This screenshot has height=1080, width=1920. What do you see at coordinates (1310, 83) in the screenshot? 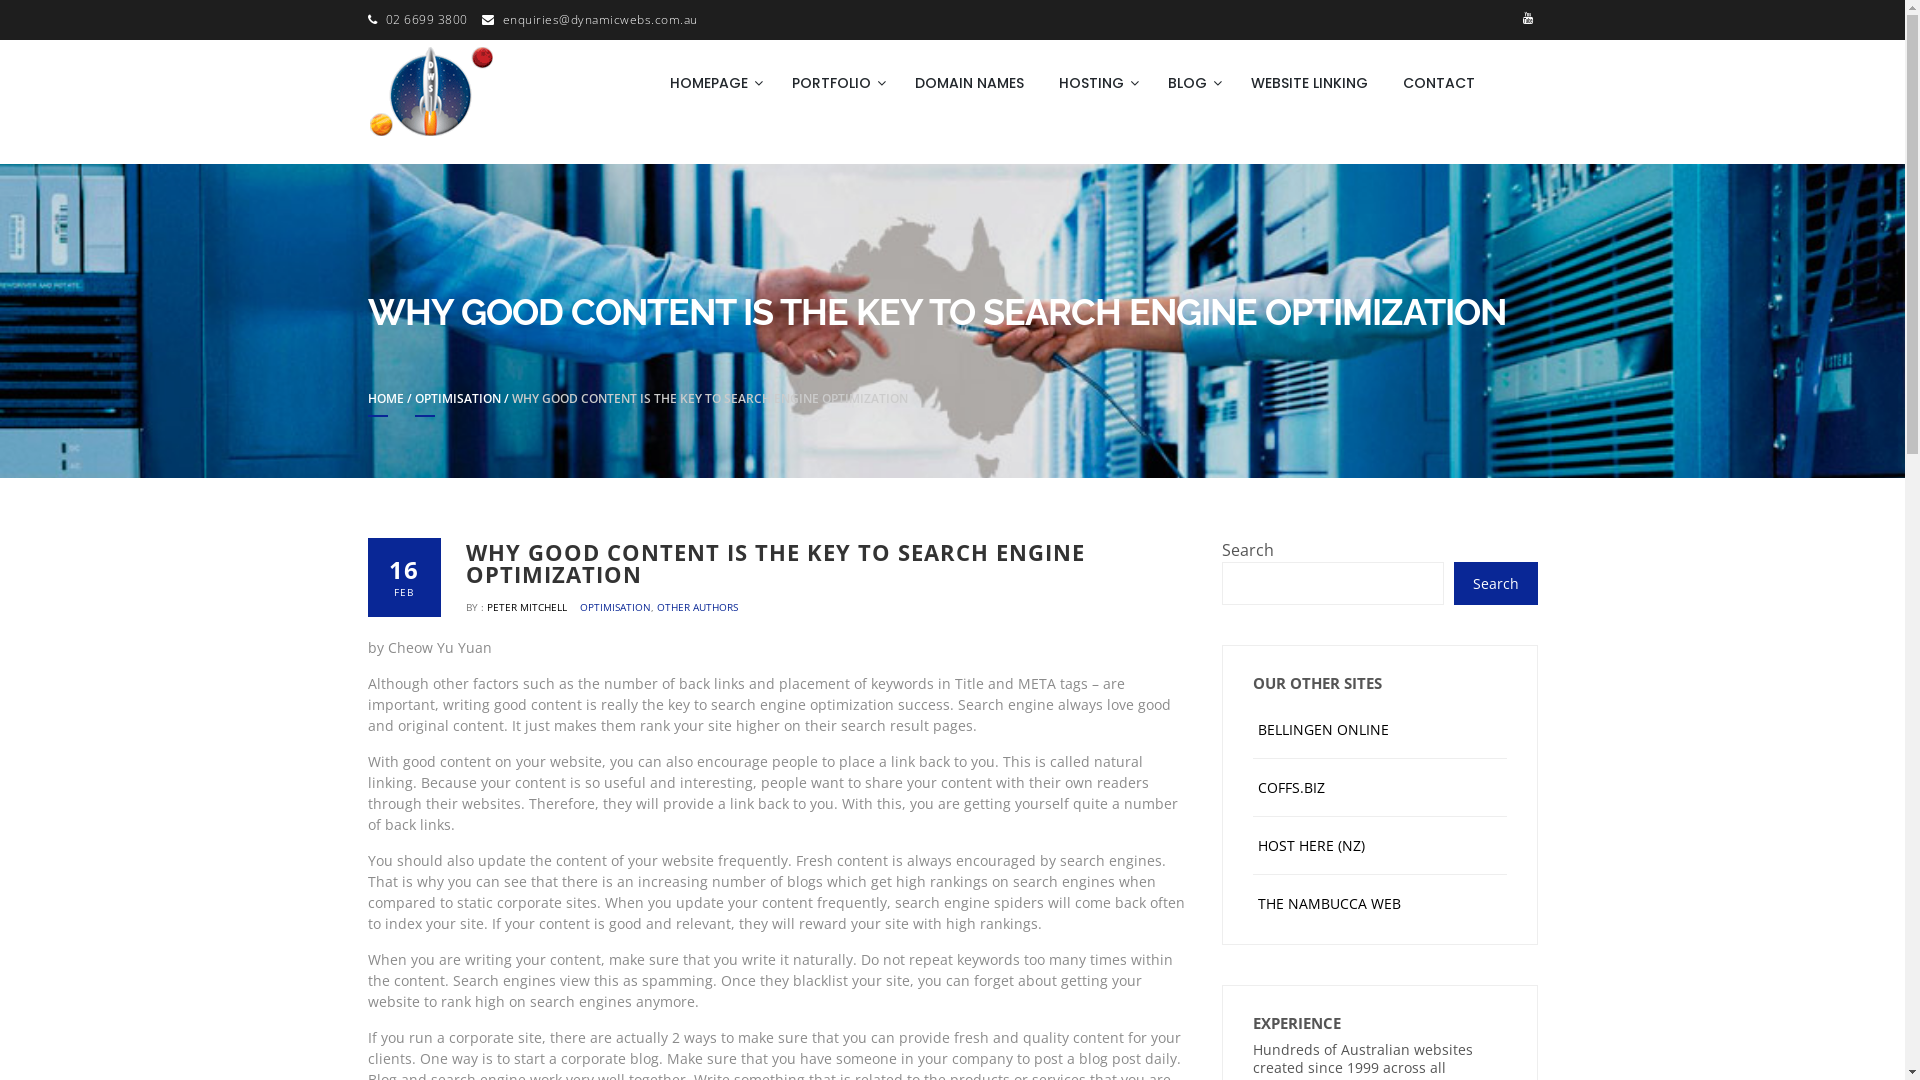
I see `WEBSITE LINKING` at bounding box center [1310, 83].